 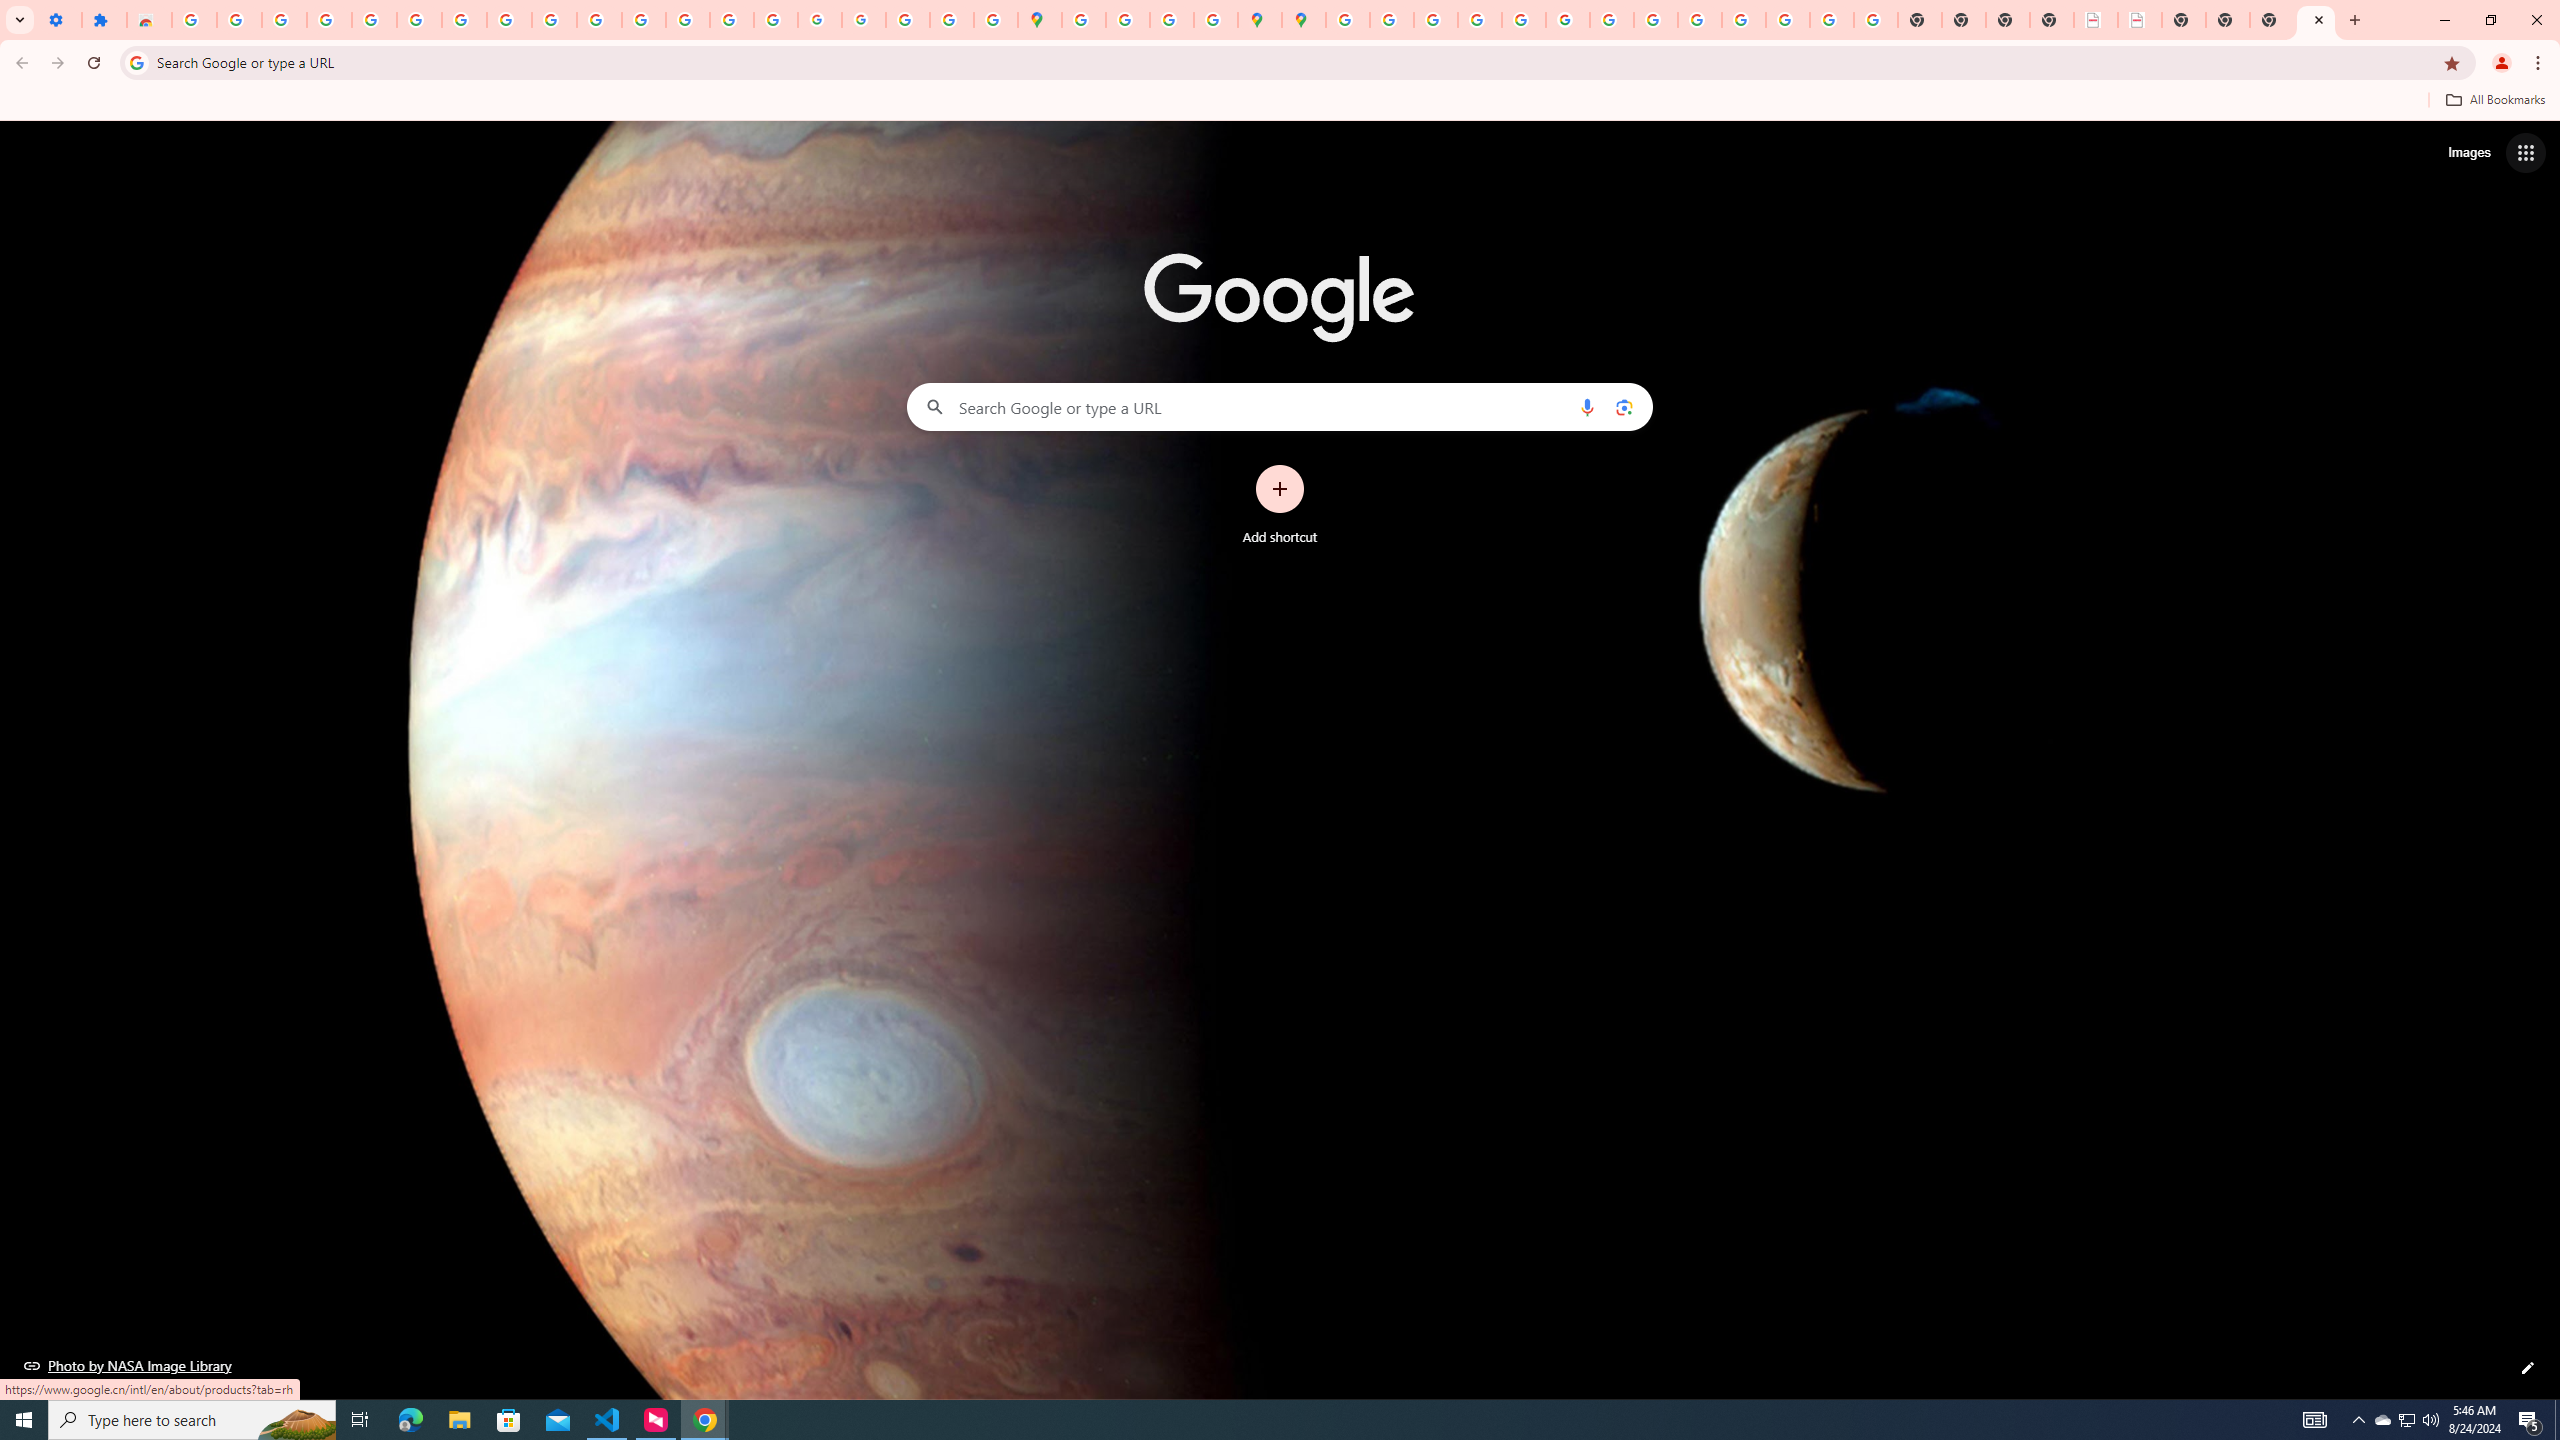 I want to click on Google Images, so click(x=1876, y=20).